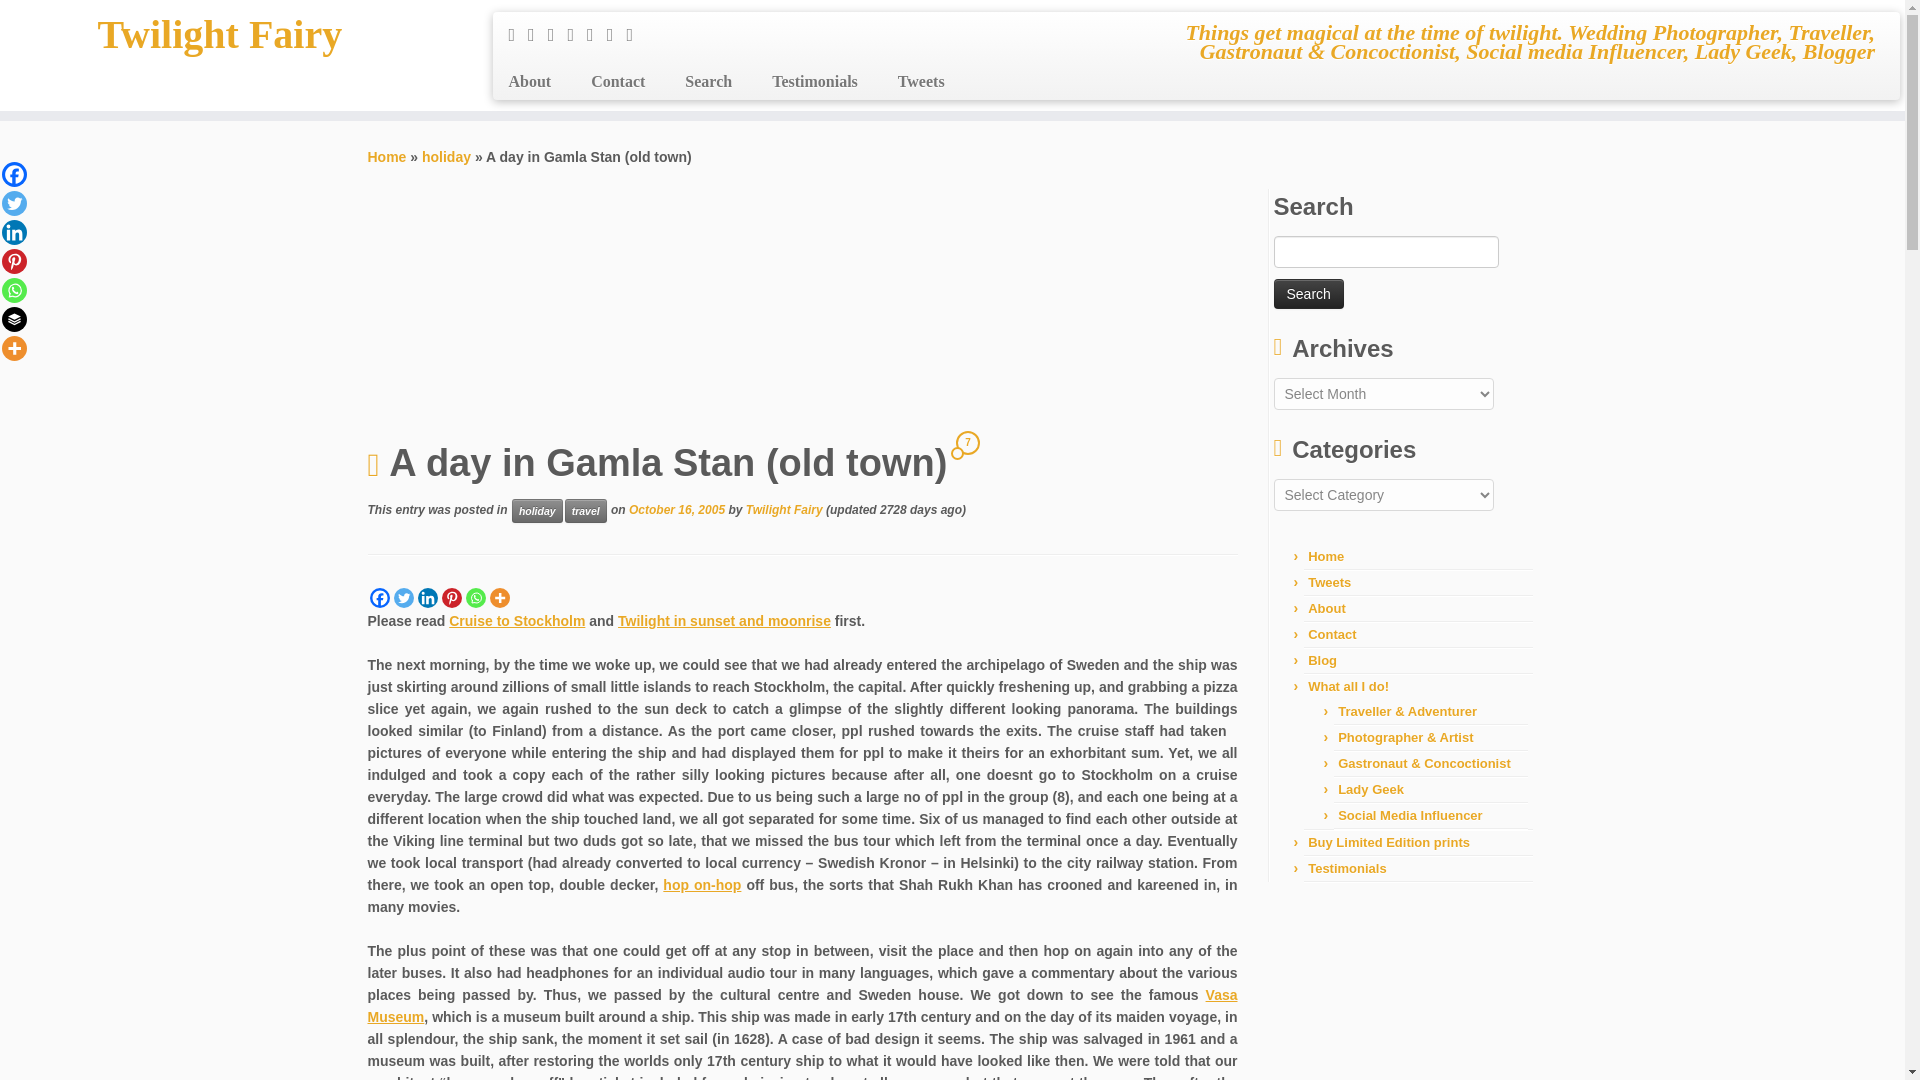 This screenshot has height=1080, width=1920. Describe the element at coordinates (537, 510) in the screenshot. I see `holiday` at that location.